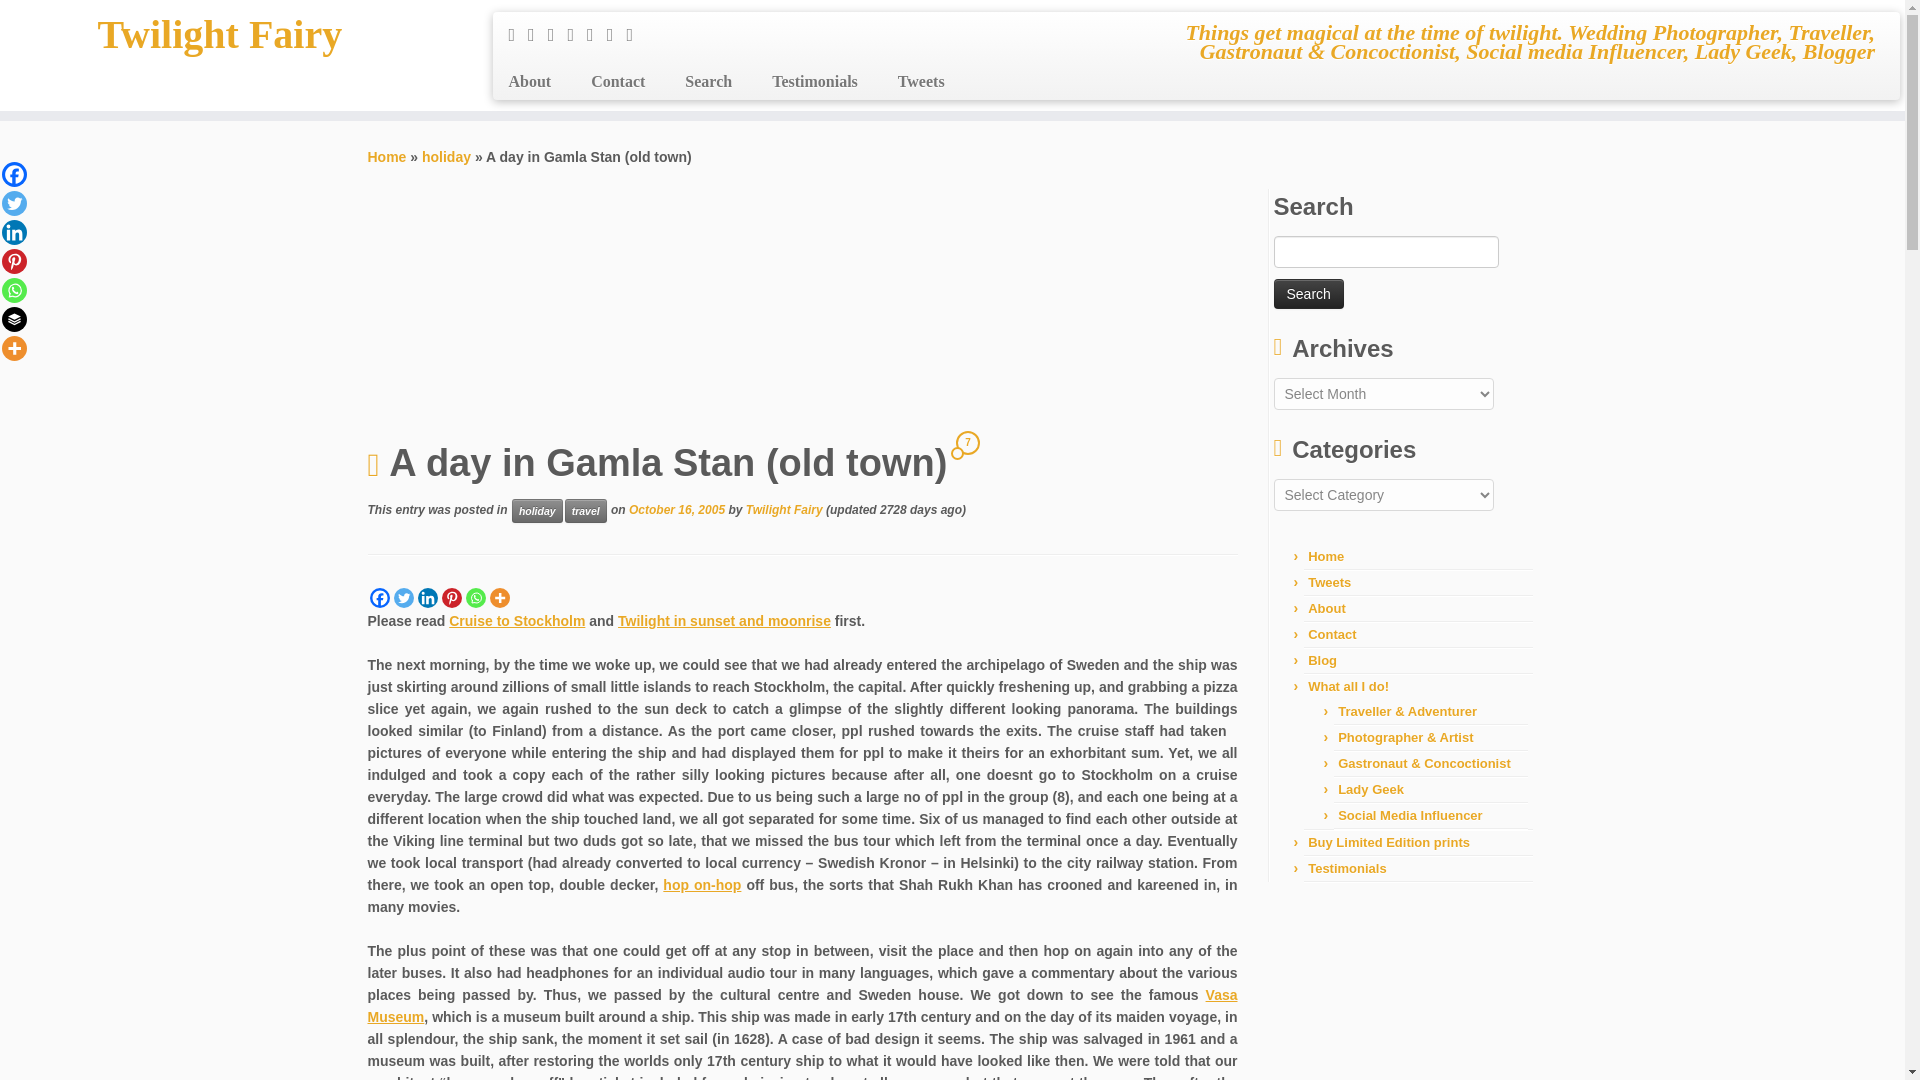 This screenshot has height=1080, width=1920. Describe the element at coordinates (537, 510) in the screenshot. I see `holiday` at that location.